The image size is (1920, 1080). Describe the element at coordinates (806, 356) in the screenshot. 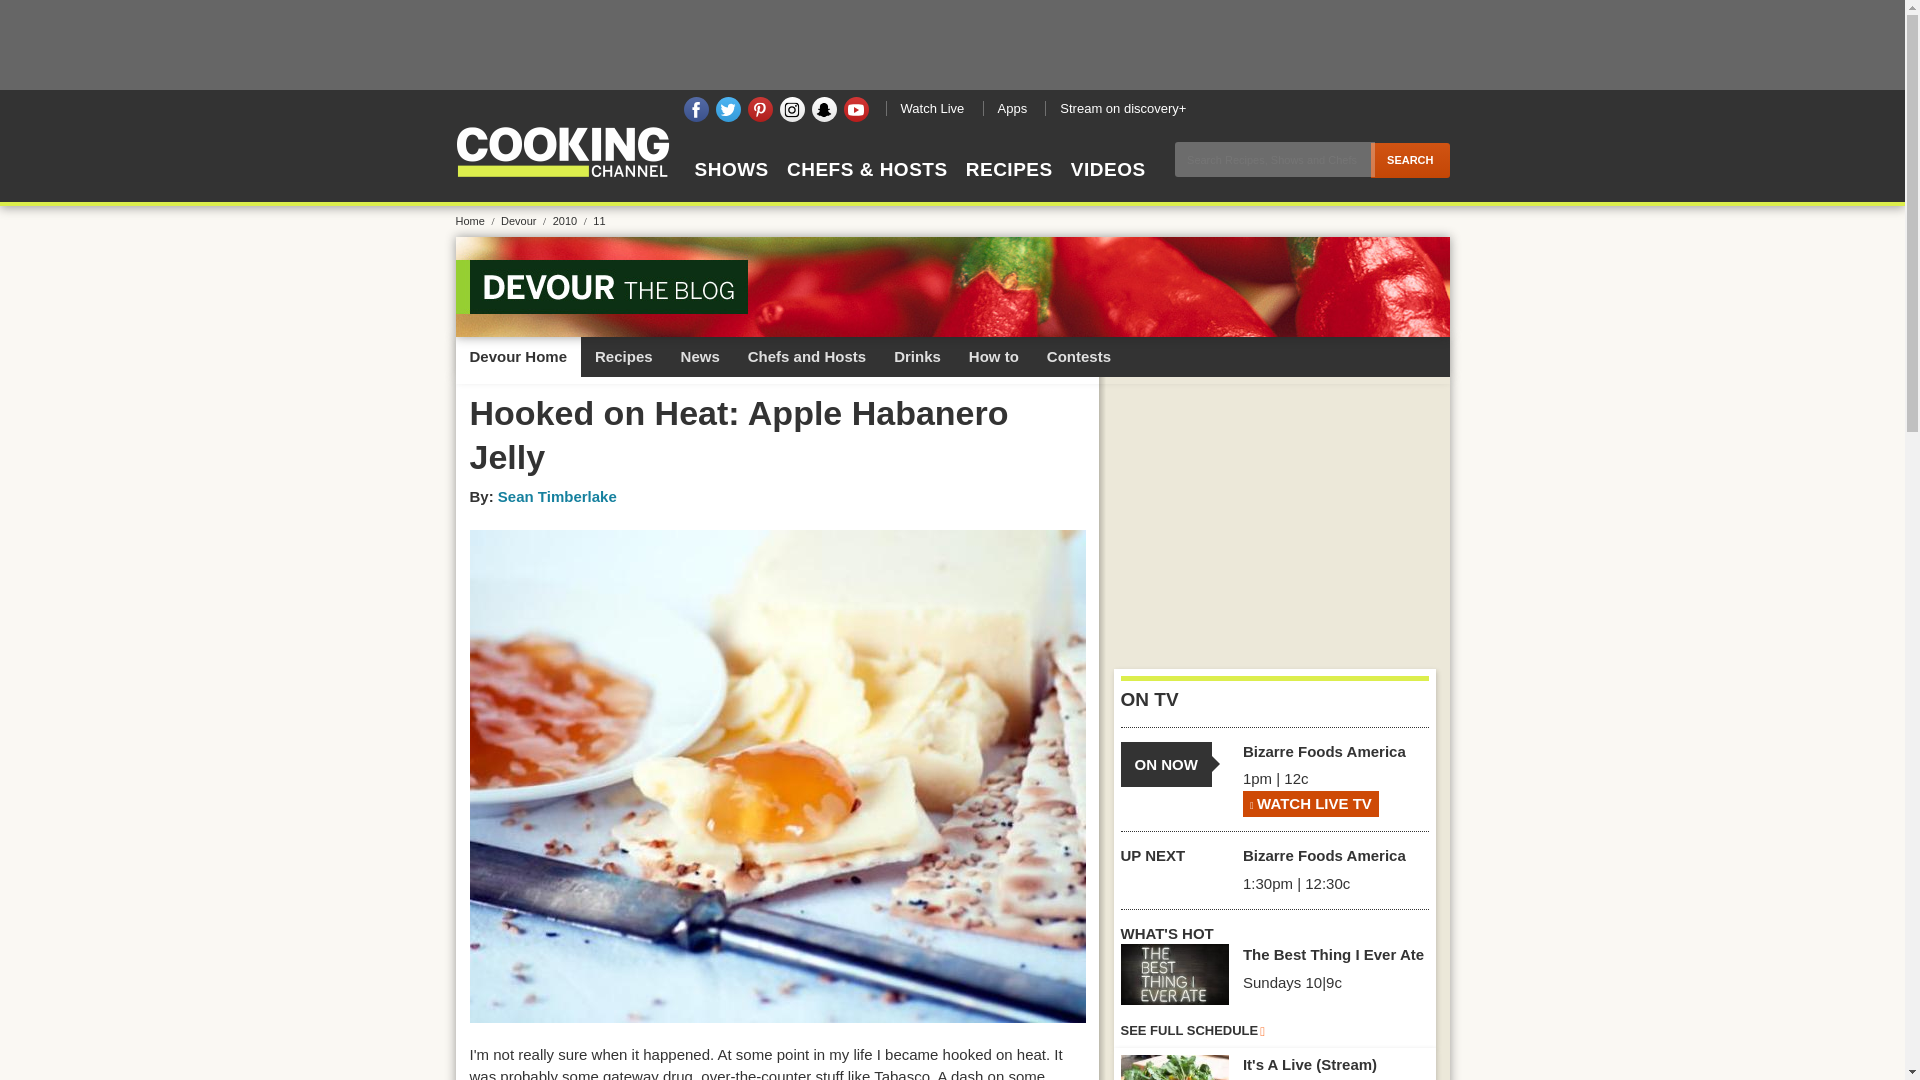

I see `Chefs and Hosts` at that location.